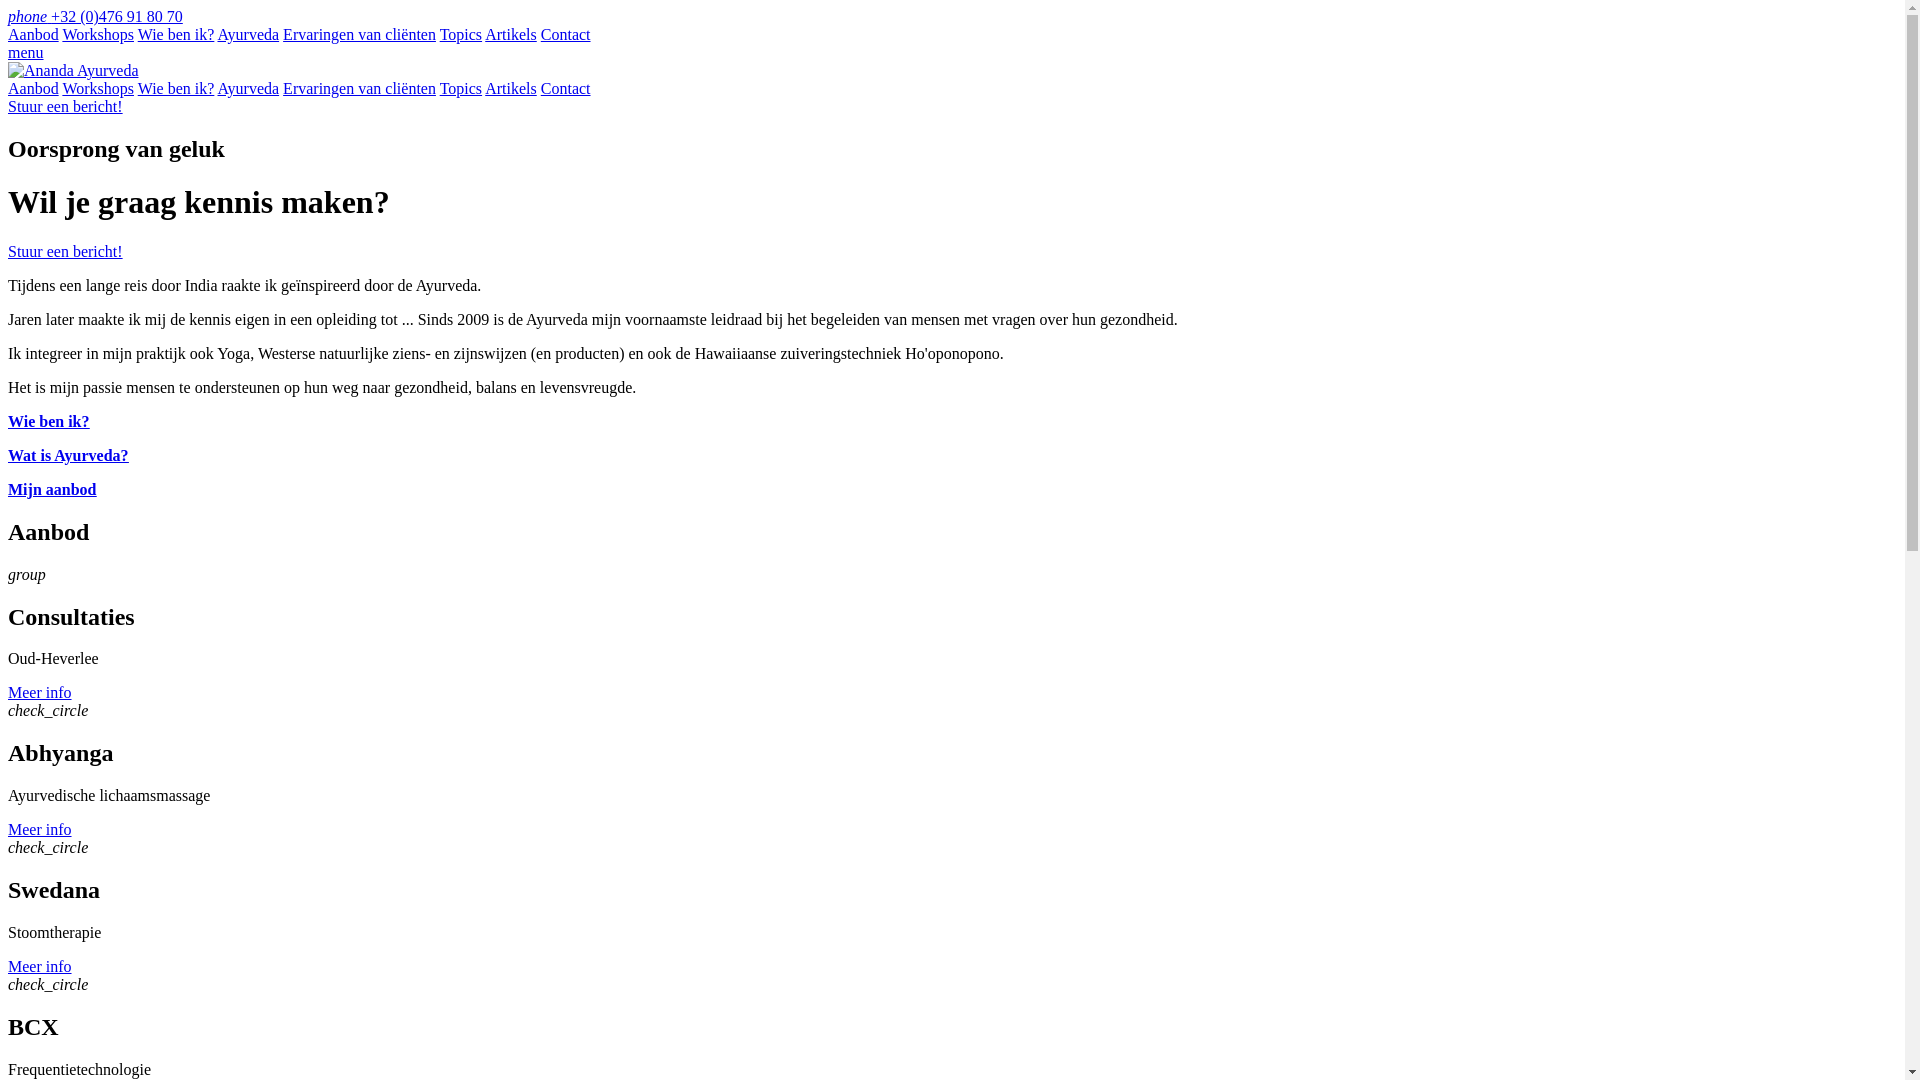  I want to click on Ayurveda, so click(248, 88).